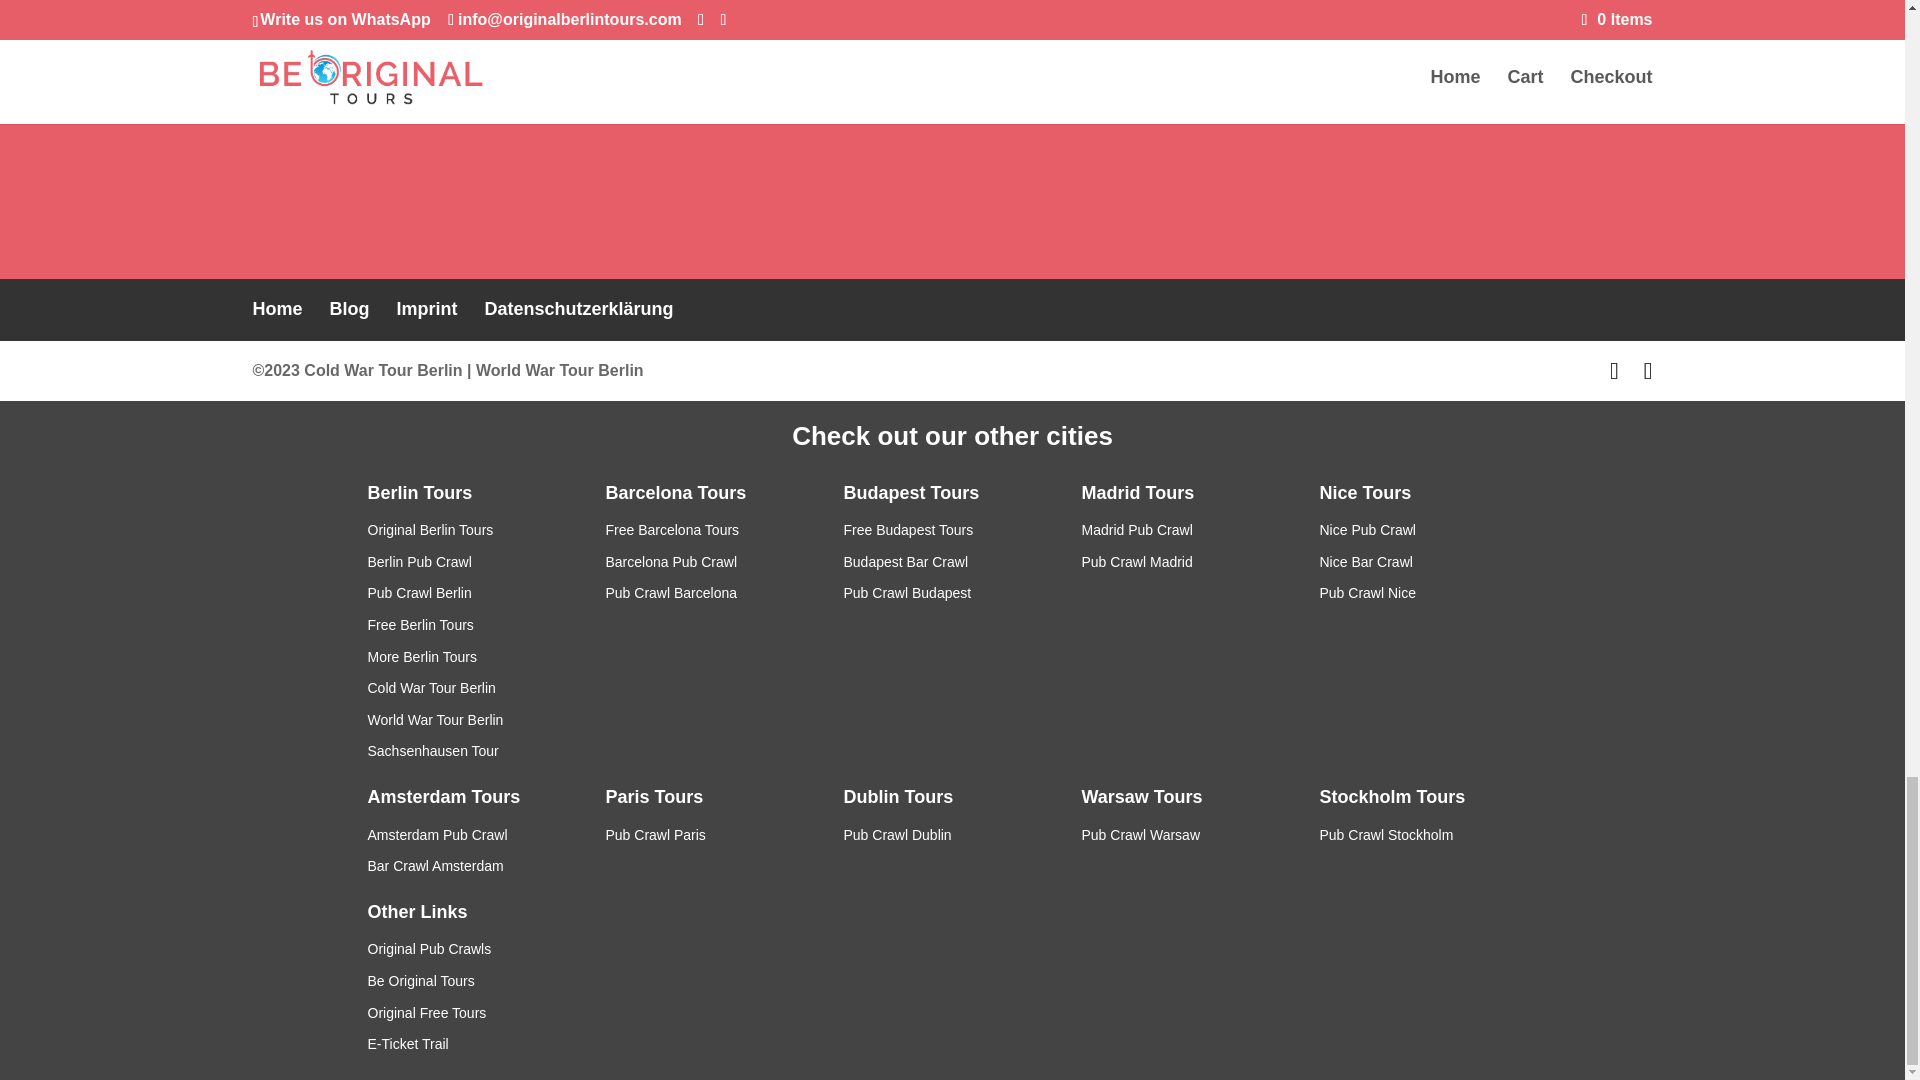 This screenshot has width=1920, height=1080. I want to click on Pub Crawl Berlin, so click(420, 592).